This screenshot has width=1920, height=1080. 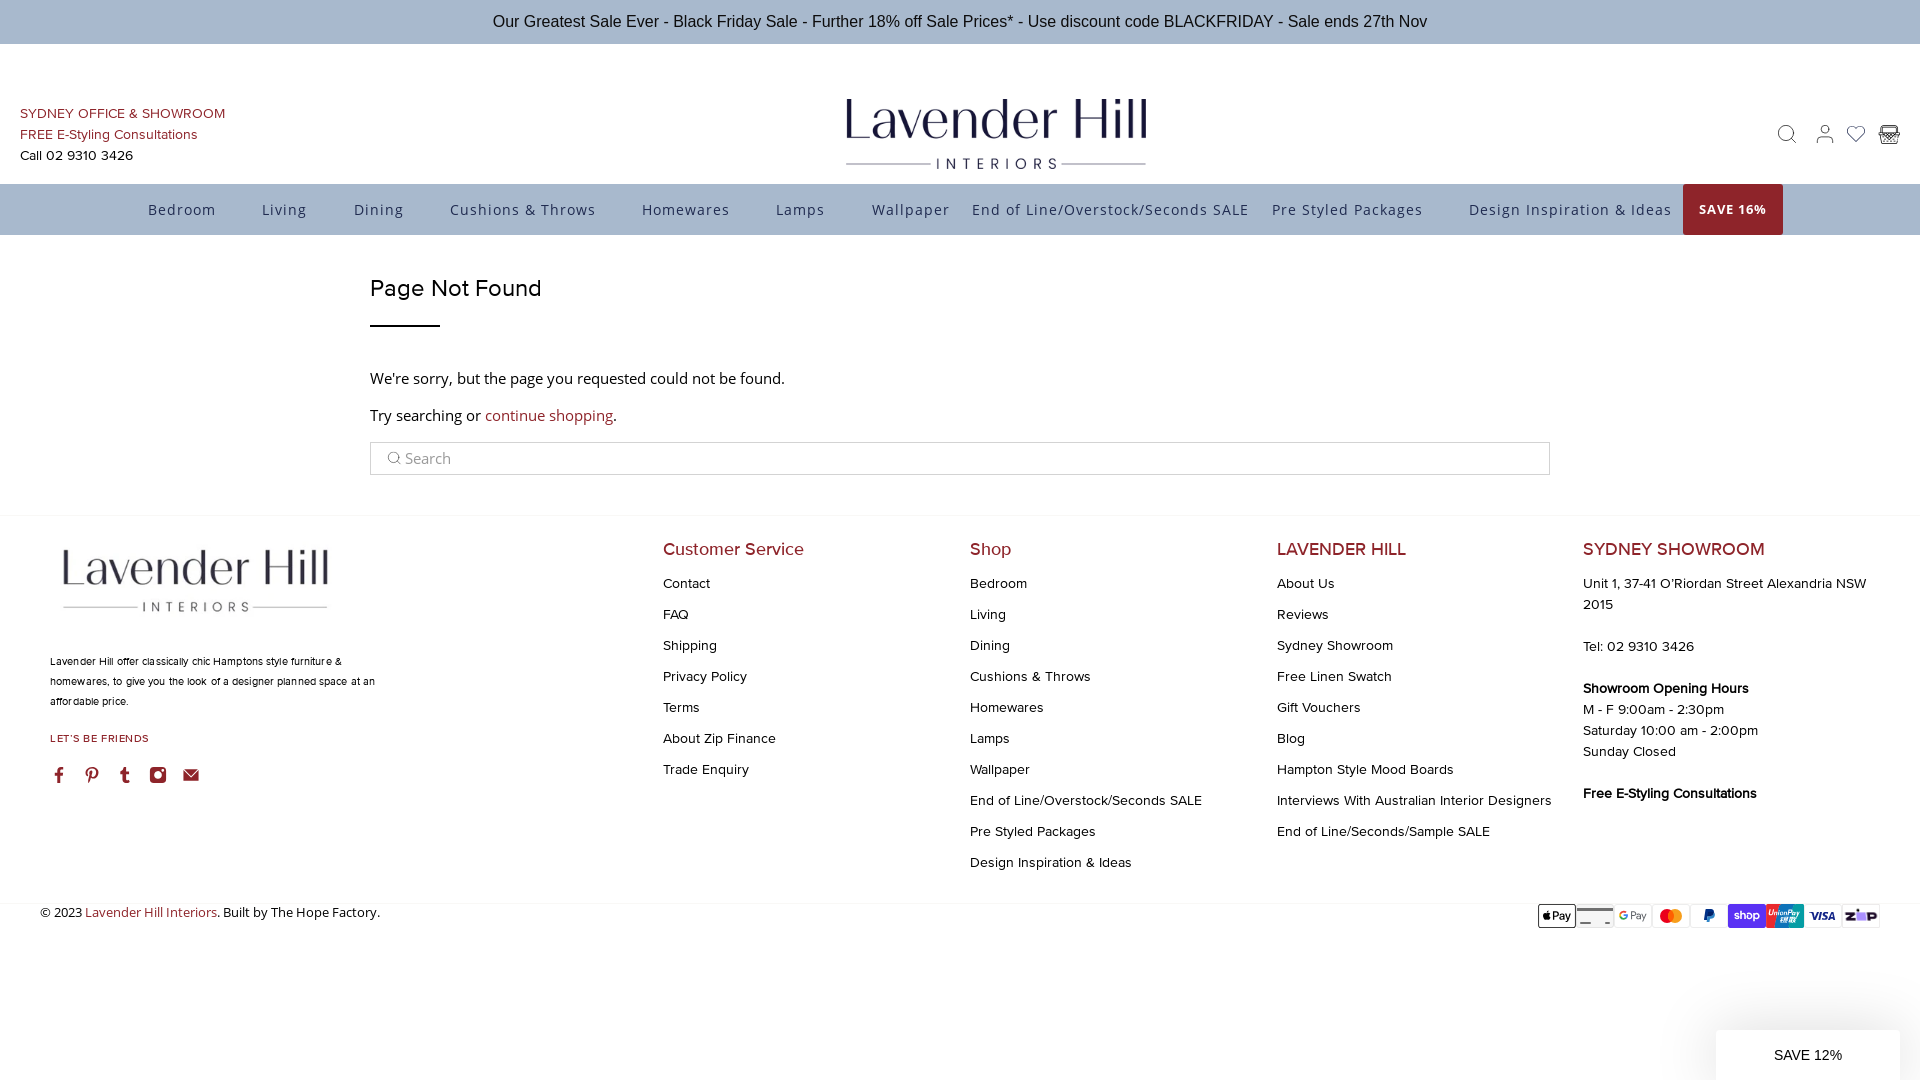 I want to click on Lavender Hill Interiors on Pinterest, so click(x=92, y=778).